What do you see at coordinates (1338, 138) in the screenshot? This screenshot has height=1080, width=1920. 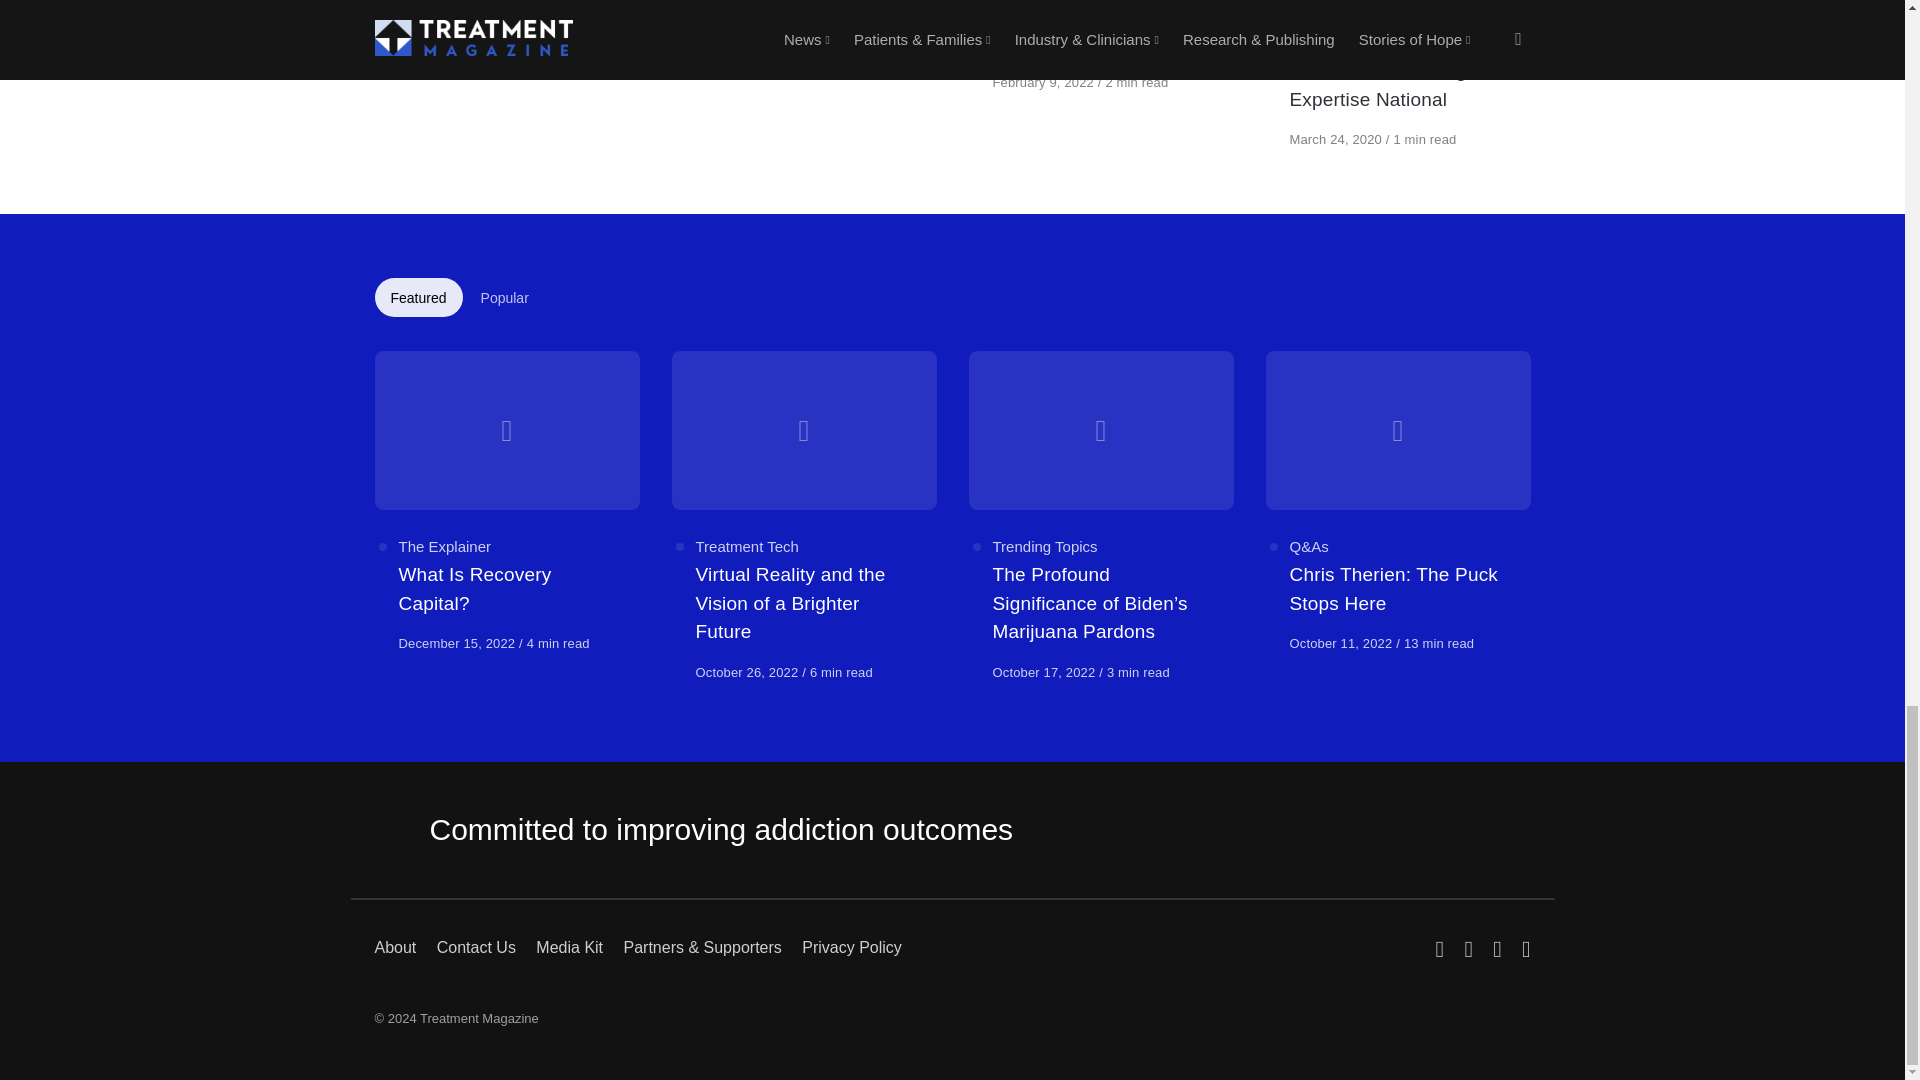 I see `March 24, 2020` at bounding box center [1338, 138].